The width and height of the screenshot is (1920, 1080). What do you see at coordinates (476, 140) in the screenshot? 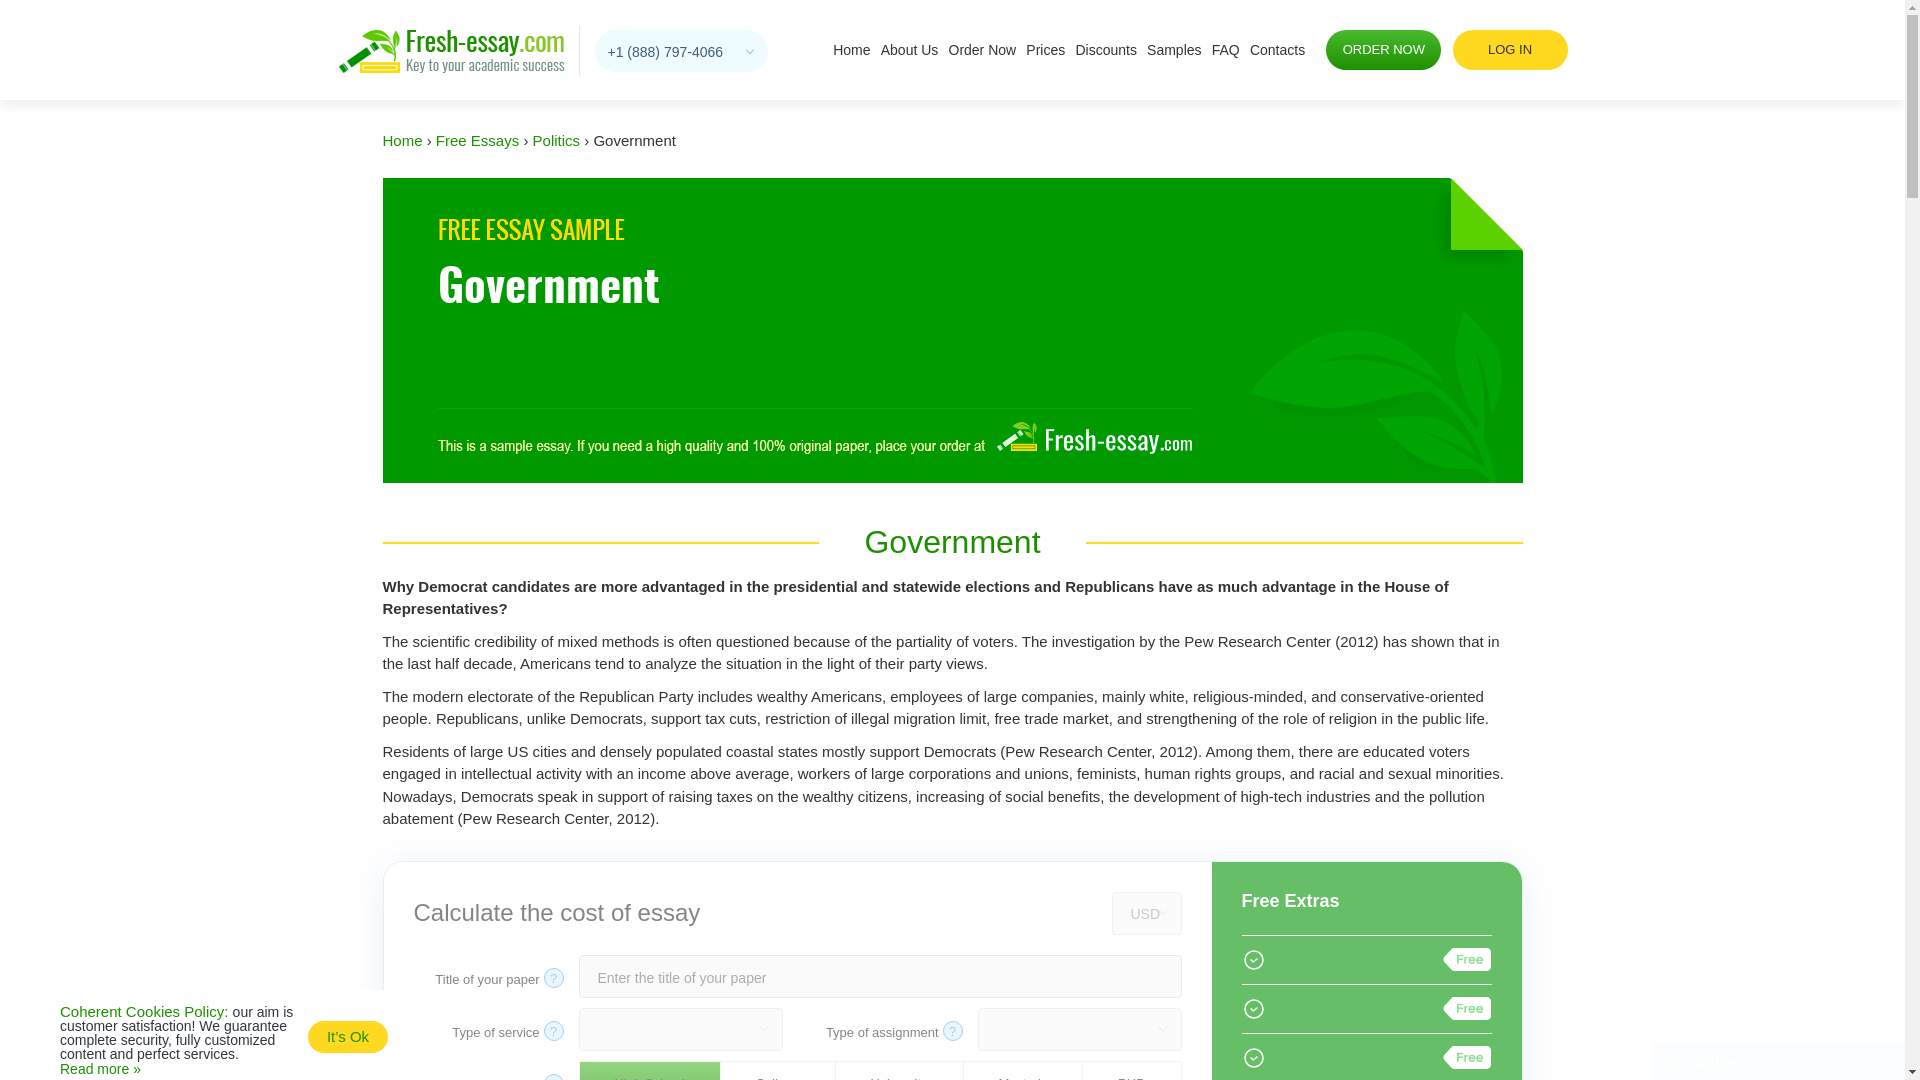
I see `Free Essays` at bounding box center [476, 140].